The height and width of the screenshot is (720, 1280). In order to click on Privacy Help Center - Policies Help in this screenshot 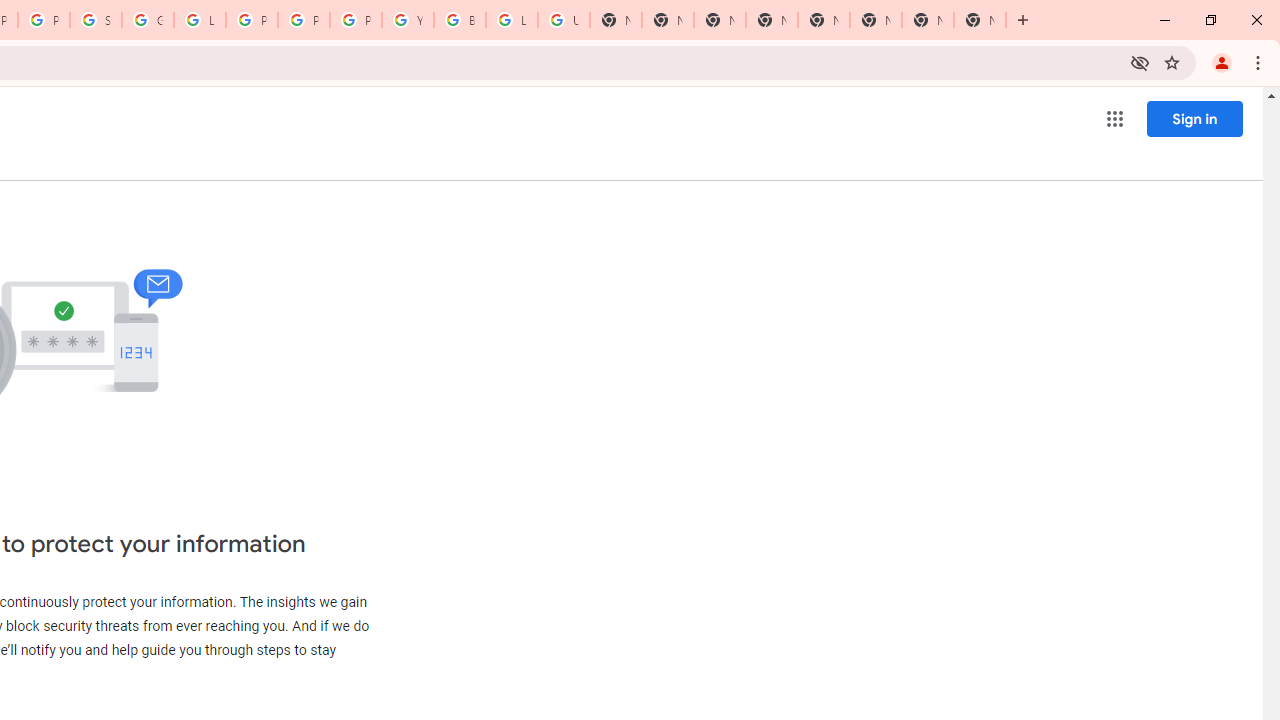, I will do `click(252, 20)`.